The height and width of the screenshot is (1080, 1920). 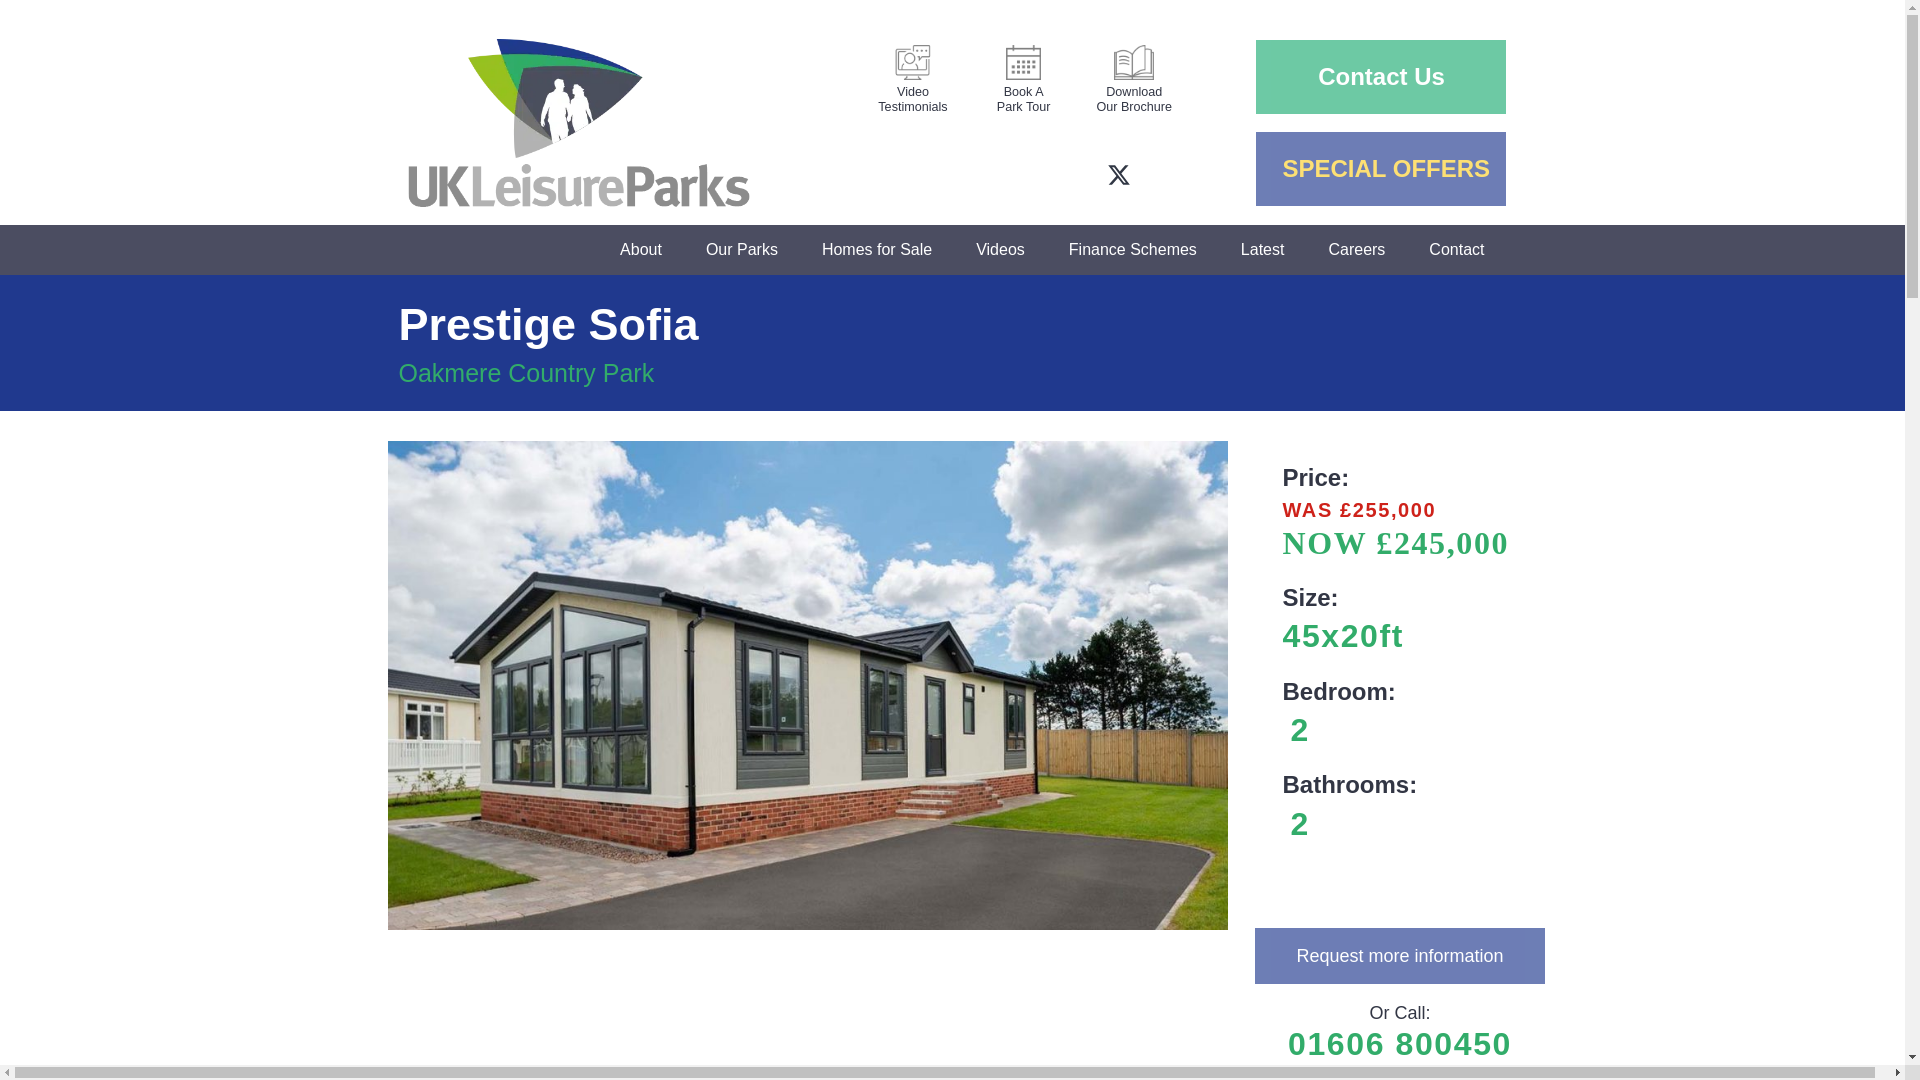 I want to click on SPECIAL OFFERS, so click(x=1380, y=168).